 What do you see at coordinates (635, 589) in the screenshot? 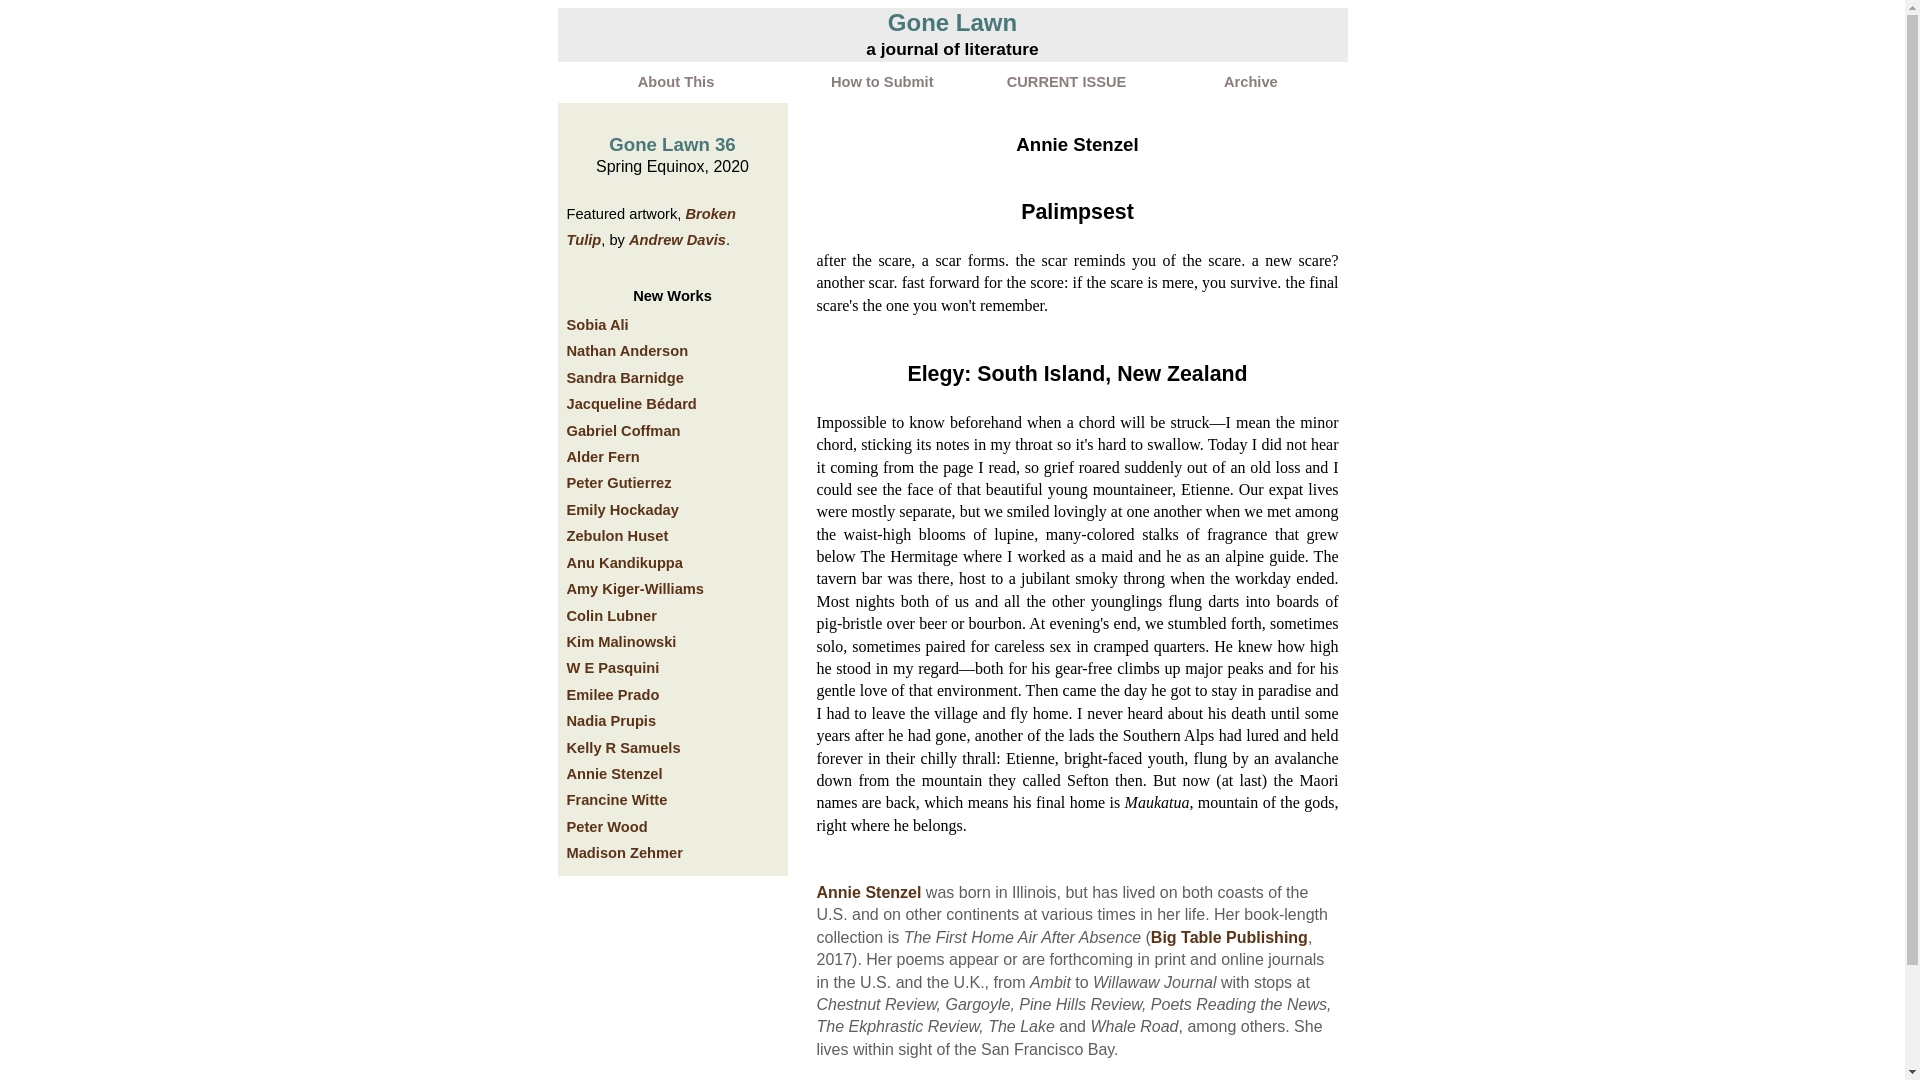
I see `Amy Kiger-Williams` at bounding box center [635, 589].